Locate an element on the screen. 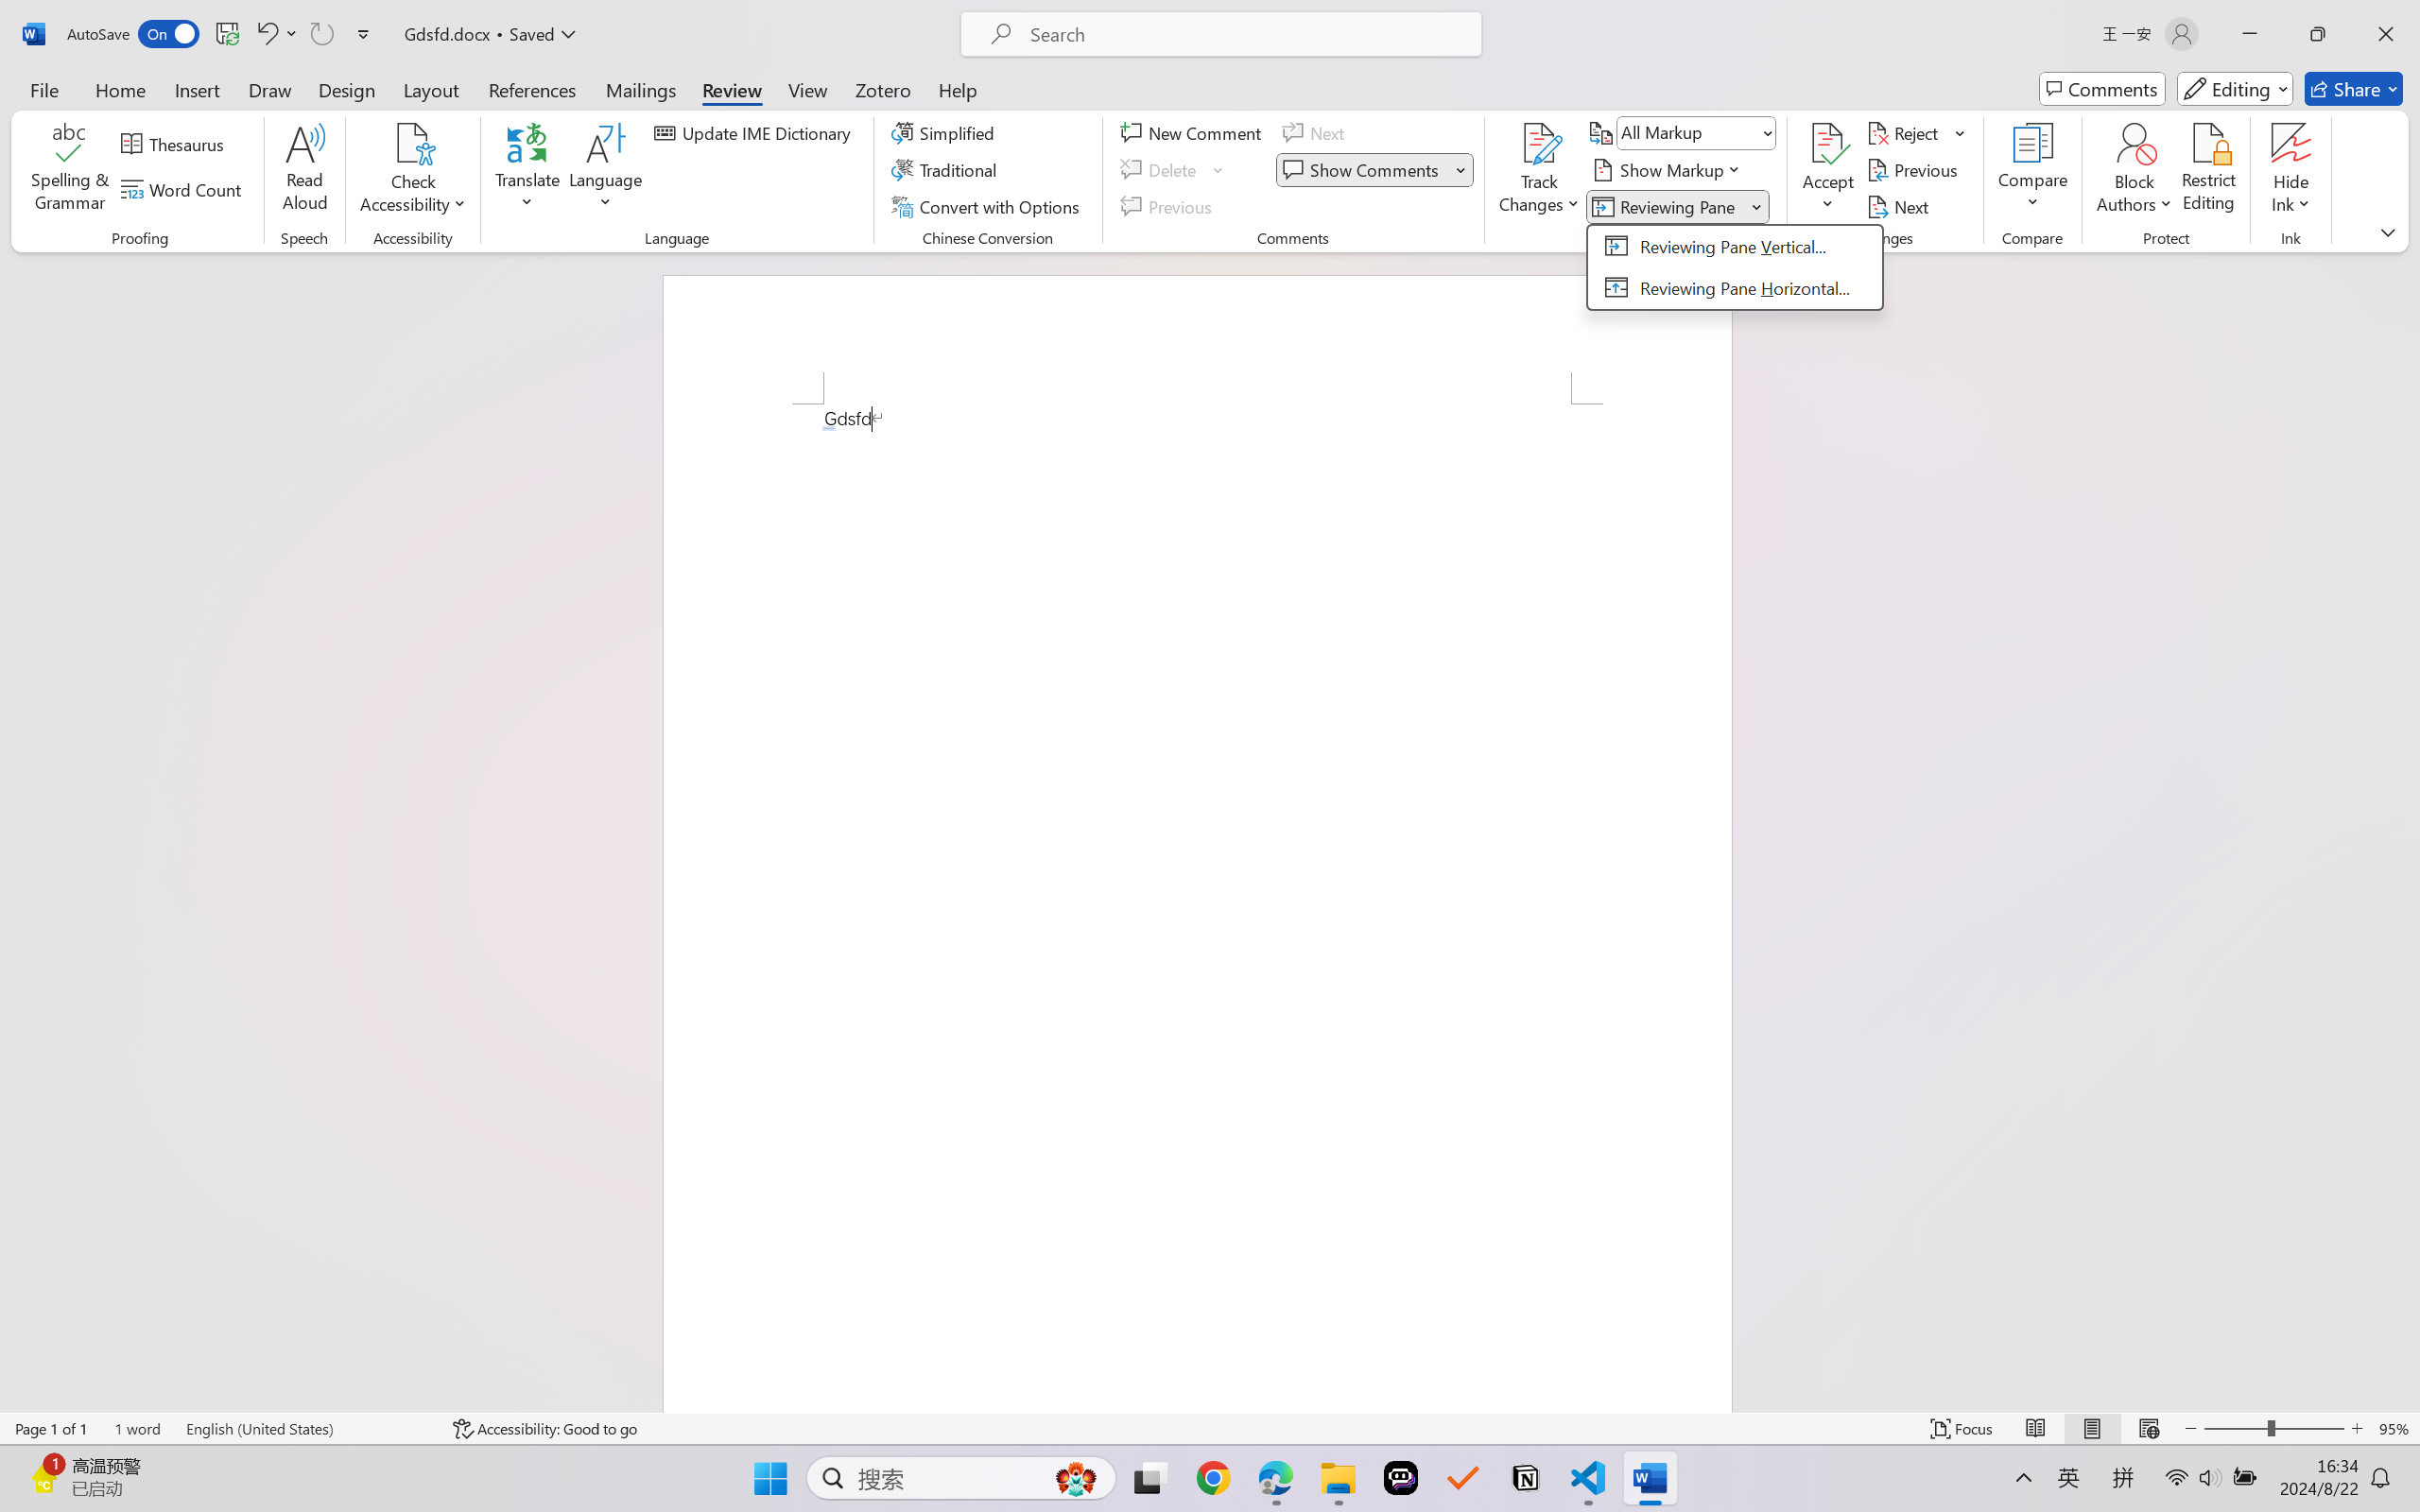 The image size is (2420, 1512). Block Authors is located at coordinates (2135, 170).